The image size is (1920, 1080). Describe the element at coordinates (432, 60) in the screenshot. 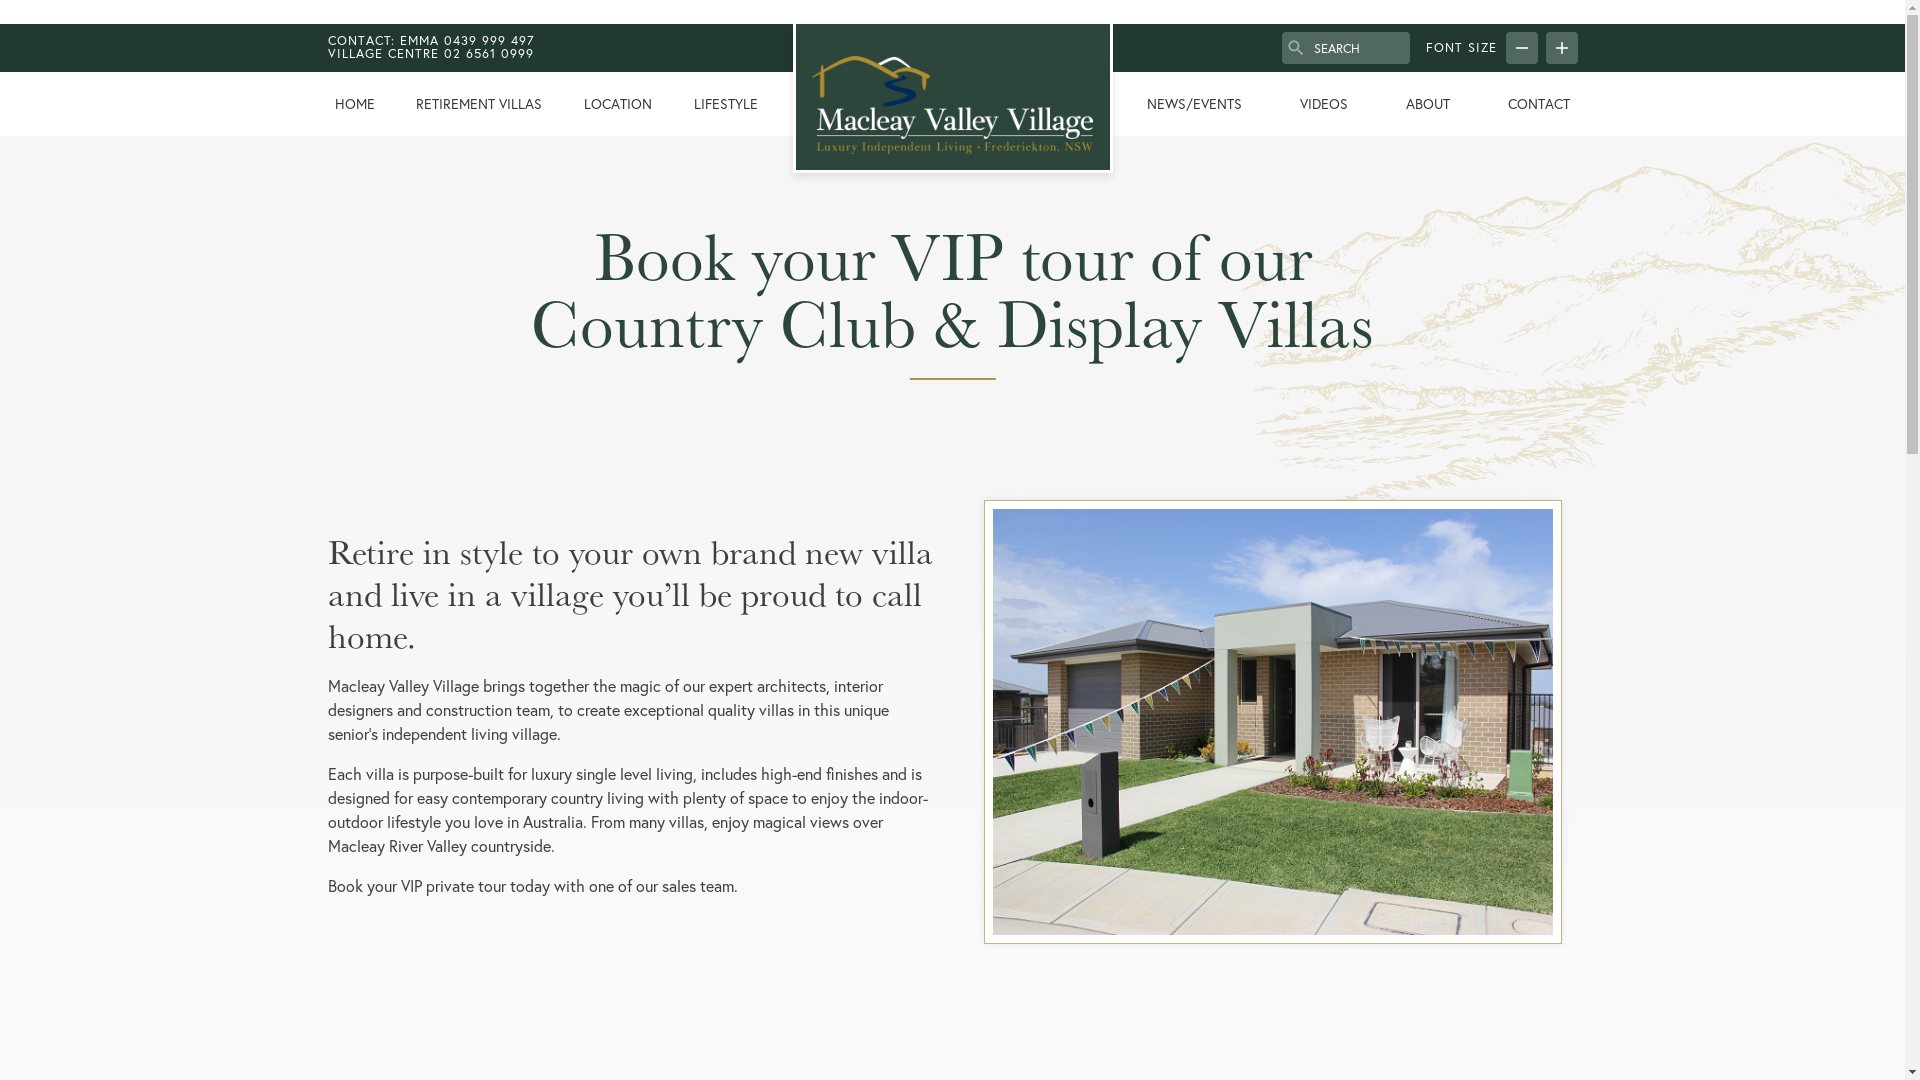

I see `VILLAGE CENTRE 02 6561 0999` at that location.